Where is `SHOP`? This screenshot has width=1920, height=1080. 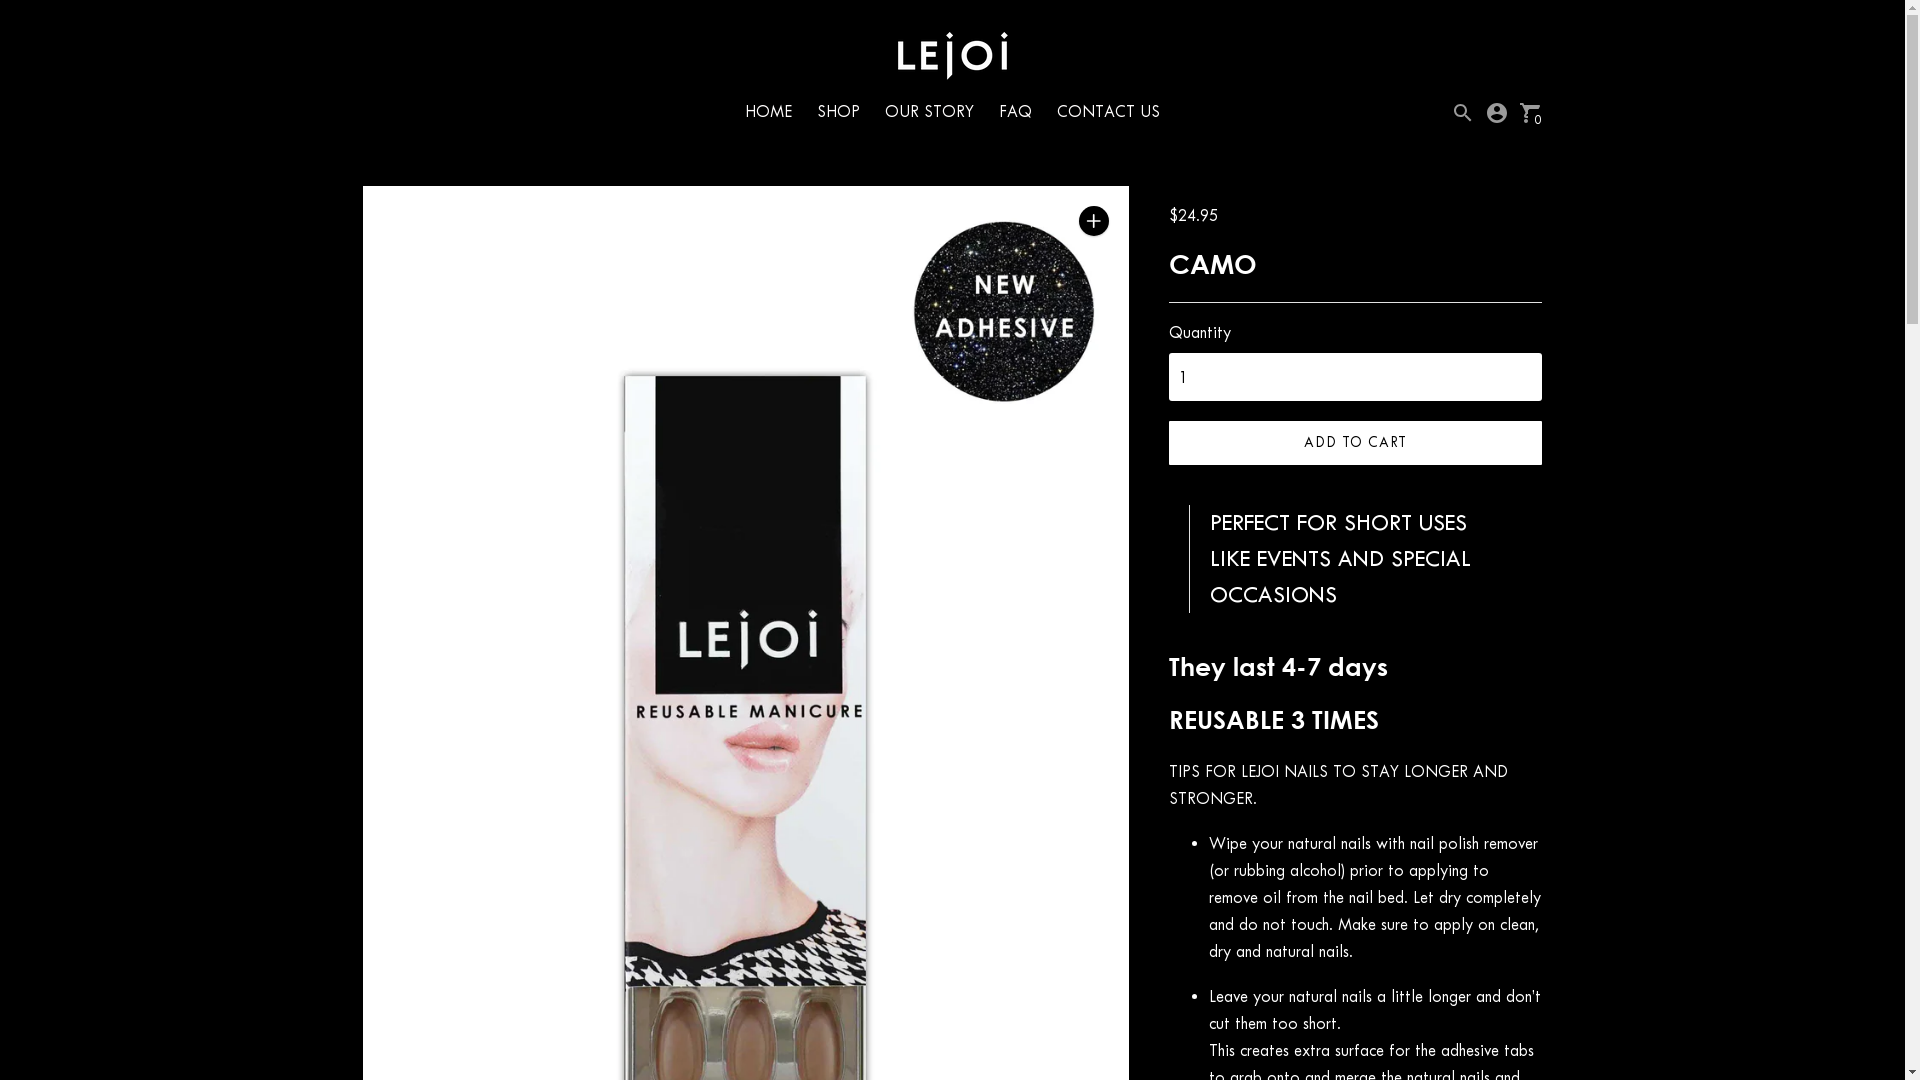
SHOP is located at coordinates (838, 112).